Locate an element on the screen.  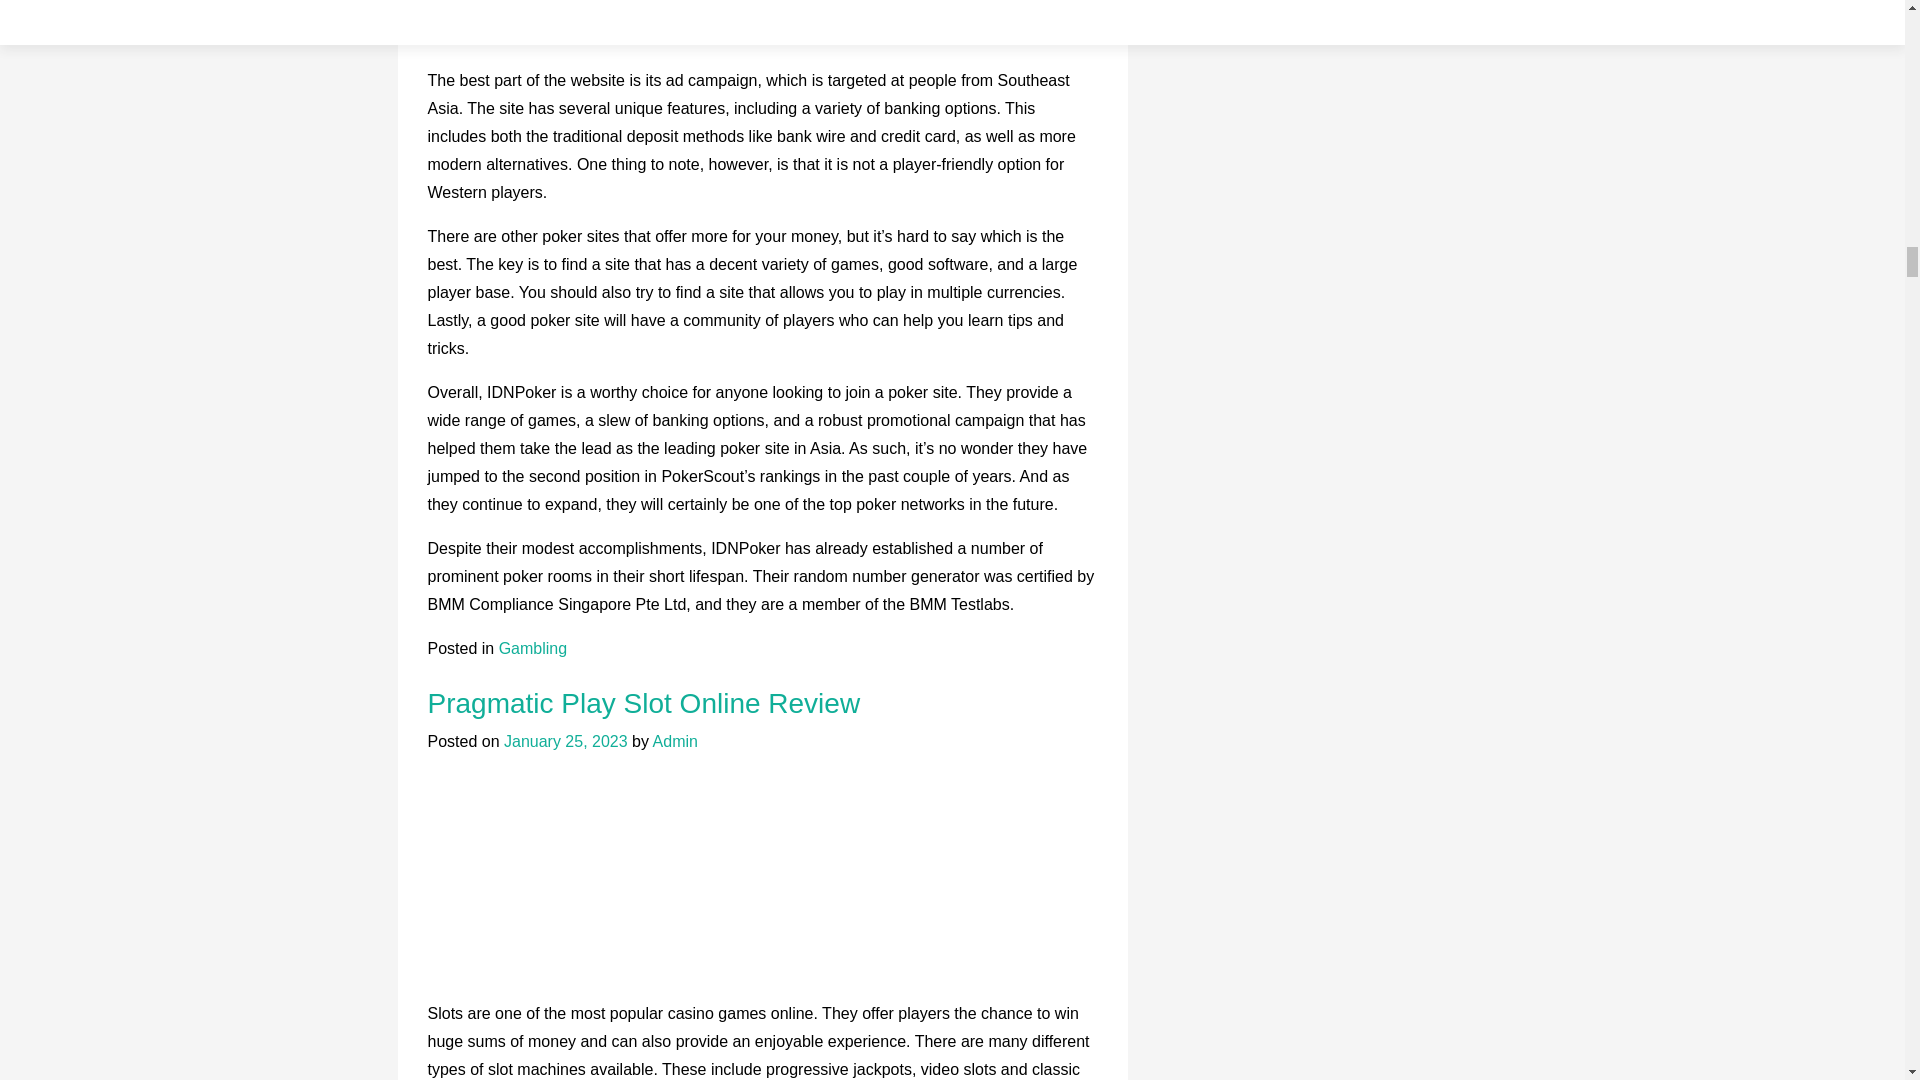
Gambling is located at coordinates (532, 648).